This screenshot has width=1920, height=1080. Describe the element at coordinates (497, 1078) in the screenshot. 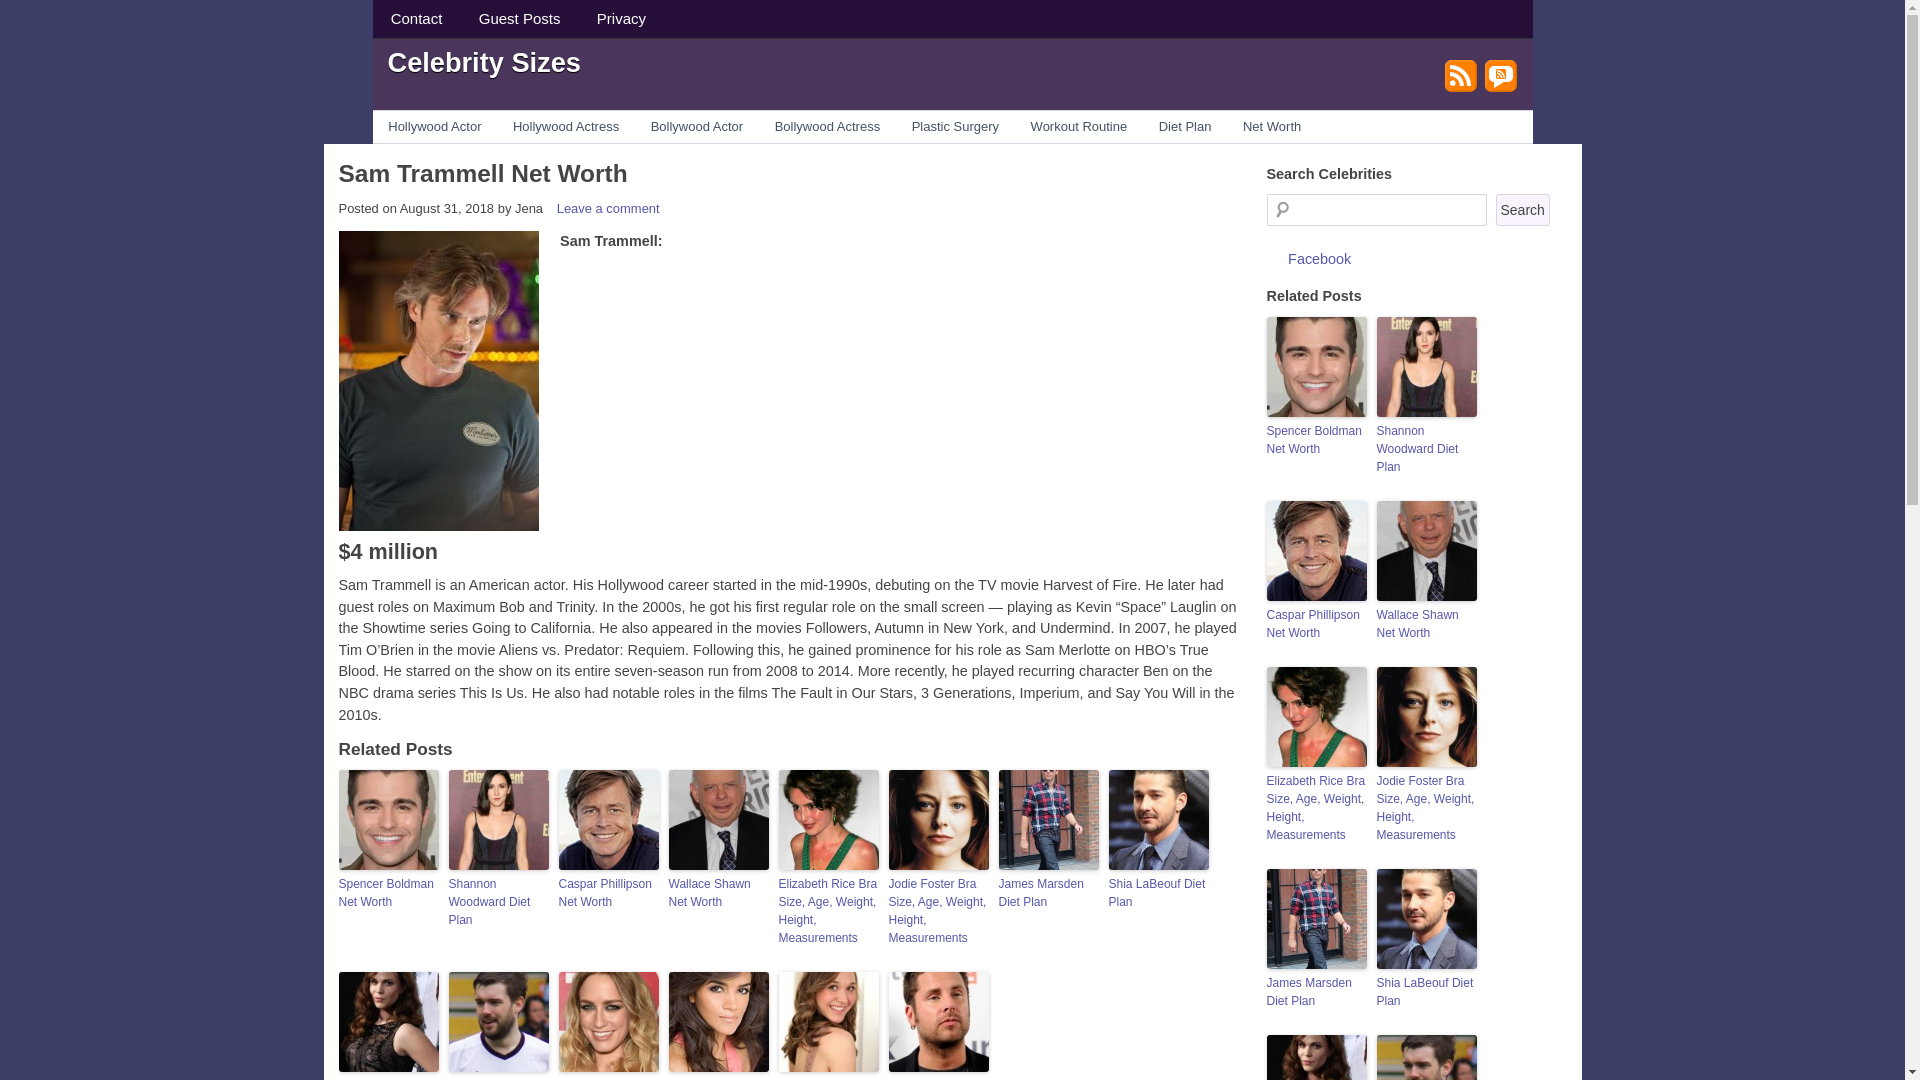

I see `Jack Whitehall Net Worth` at that location.